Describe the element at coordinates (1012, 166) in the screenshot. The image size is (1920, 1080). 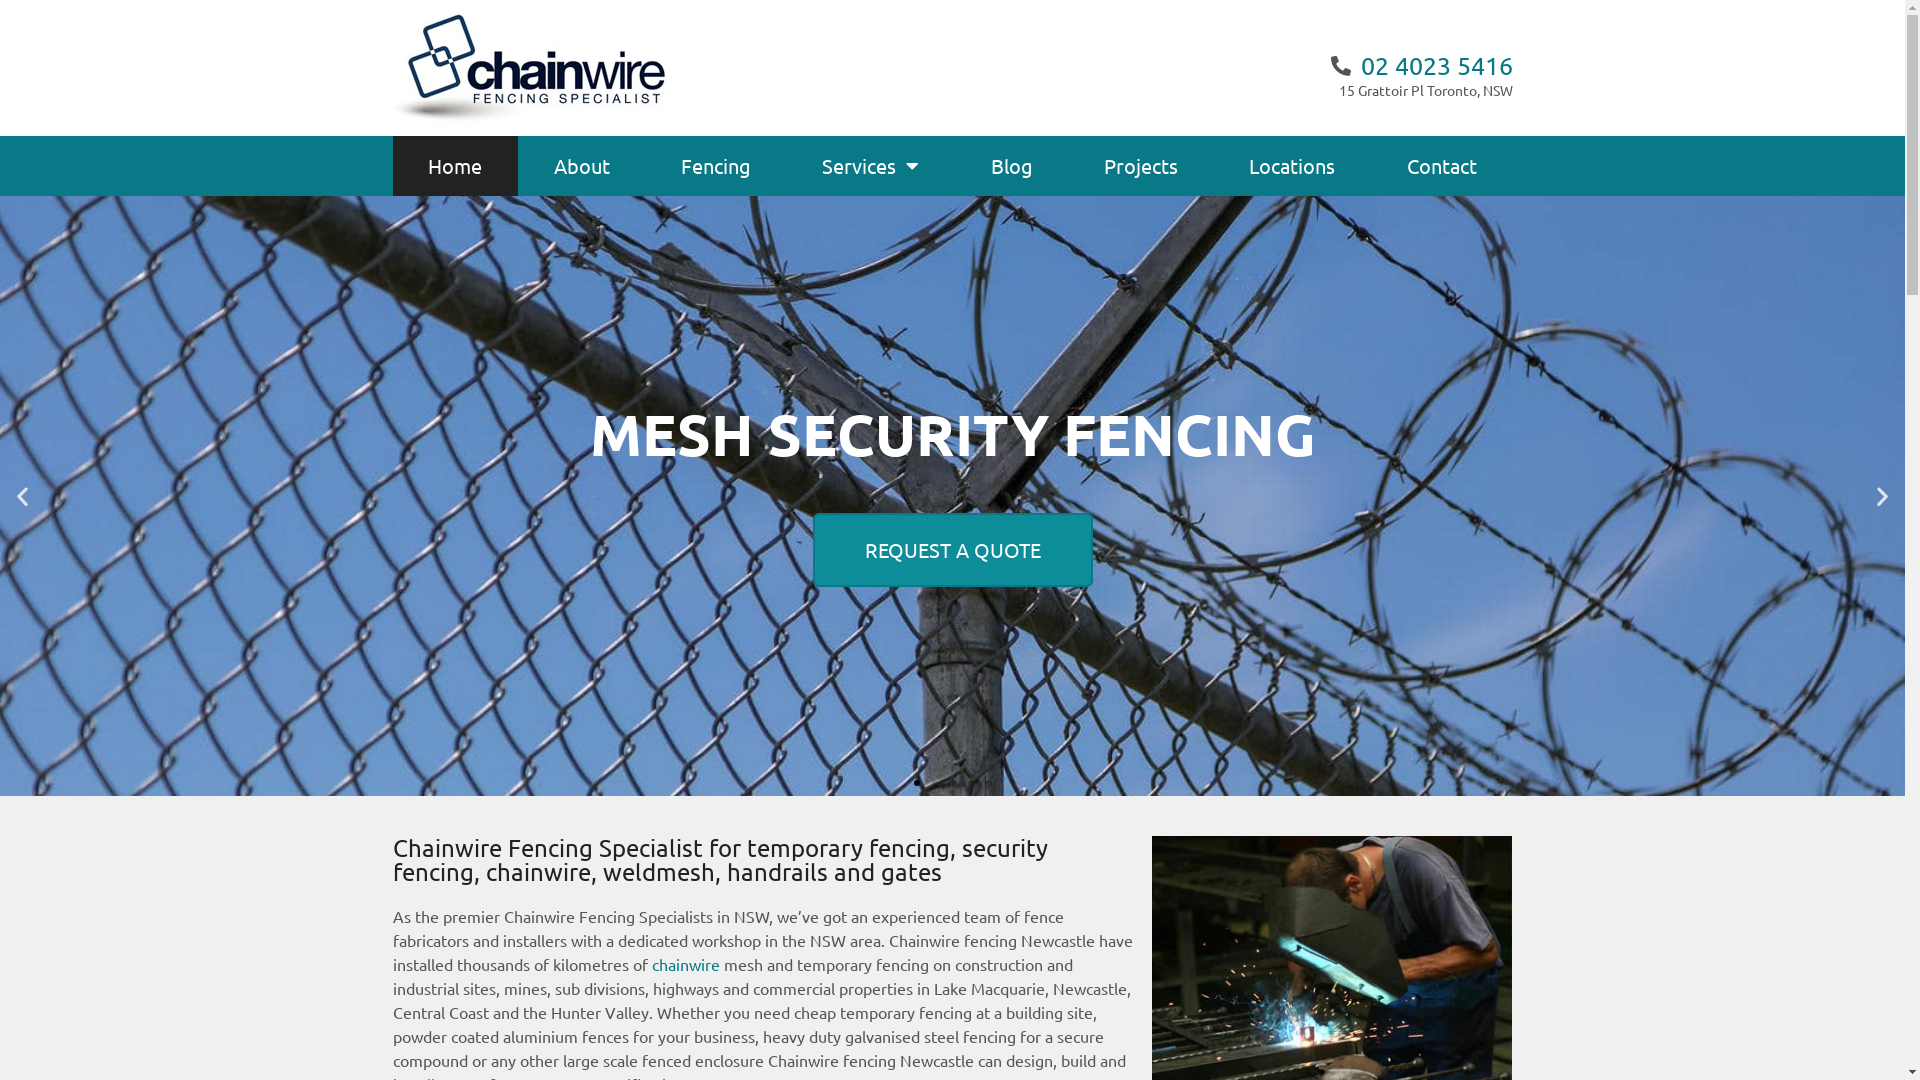
I see `Blog` at that location.